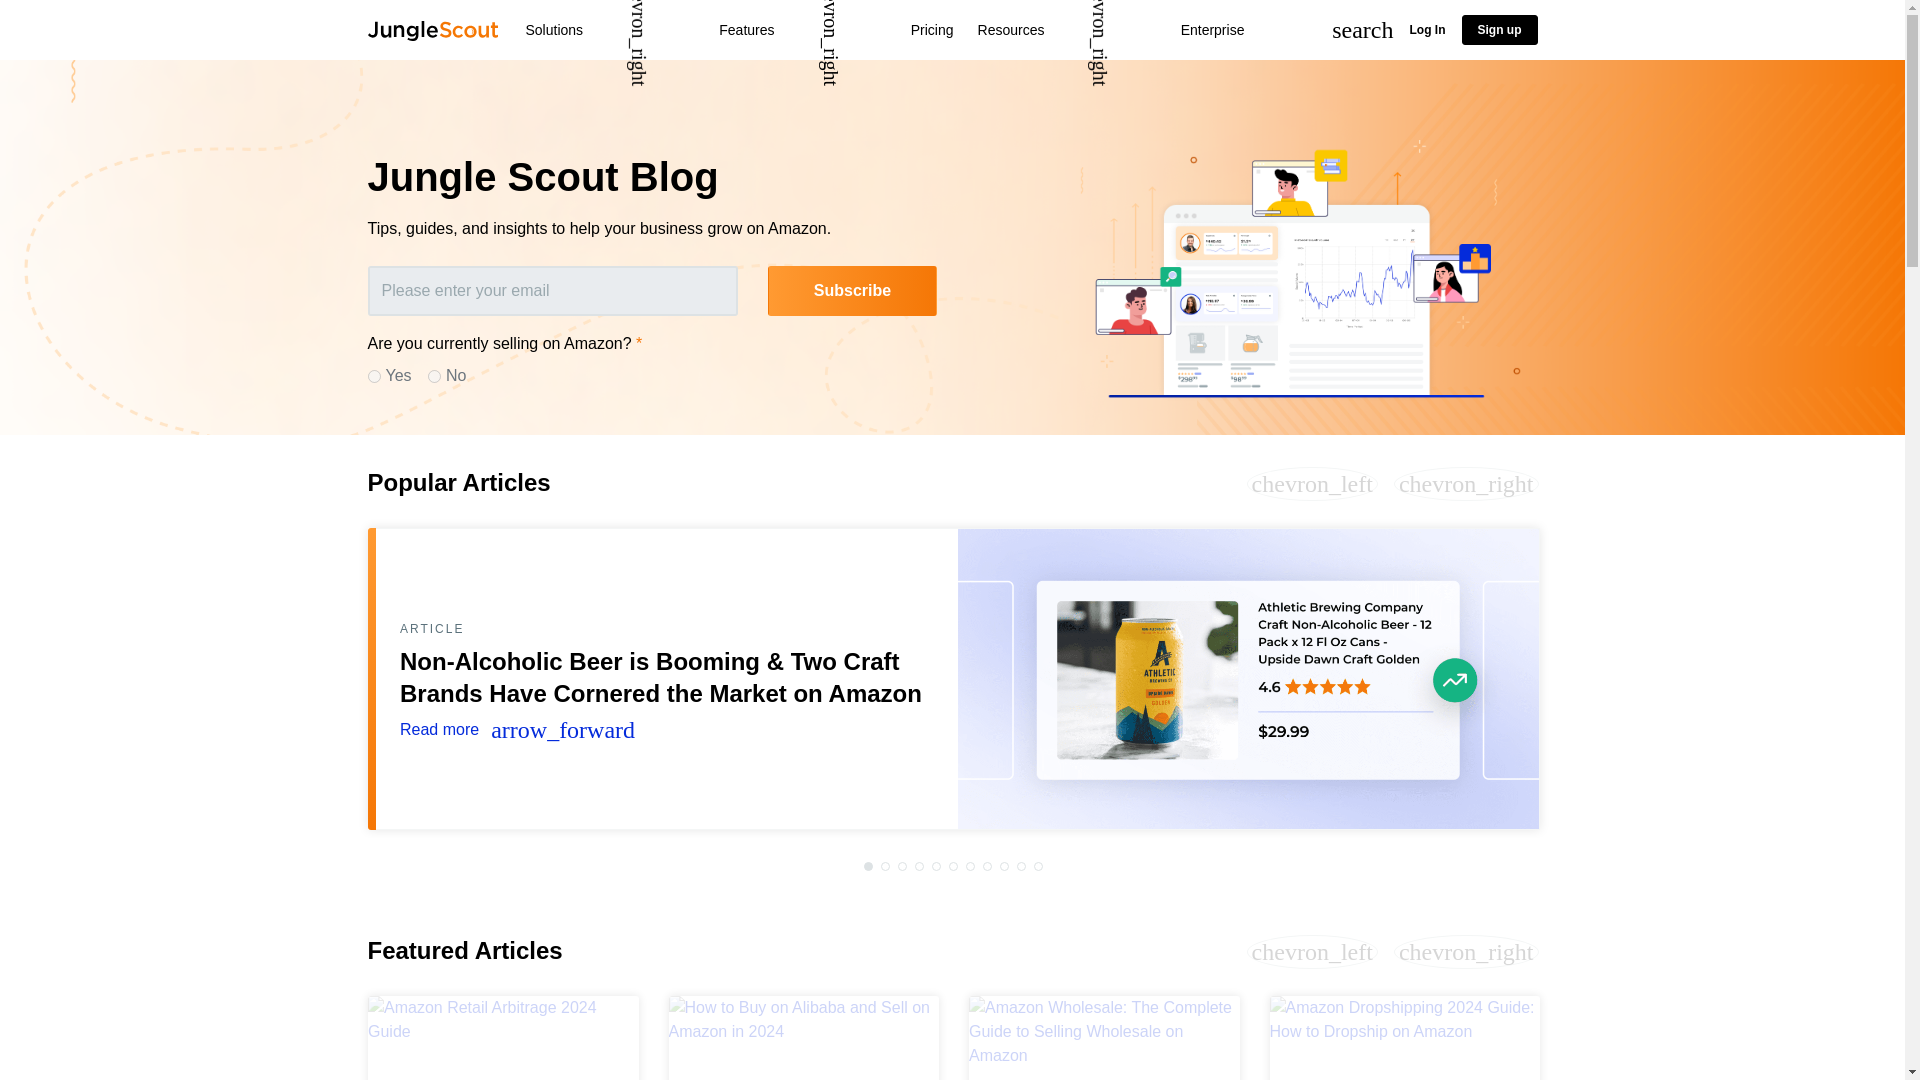 The width and height of the screenshot is (1920, 1080). Describe the element at coordinates (374, 376) in the screenshot. I see `Professional Seller` at that location.